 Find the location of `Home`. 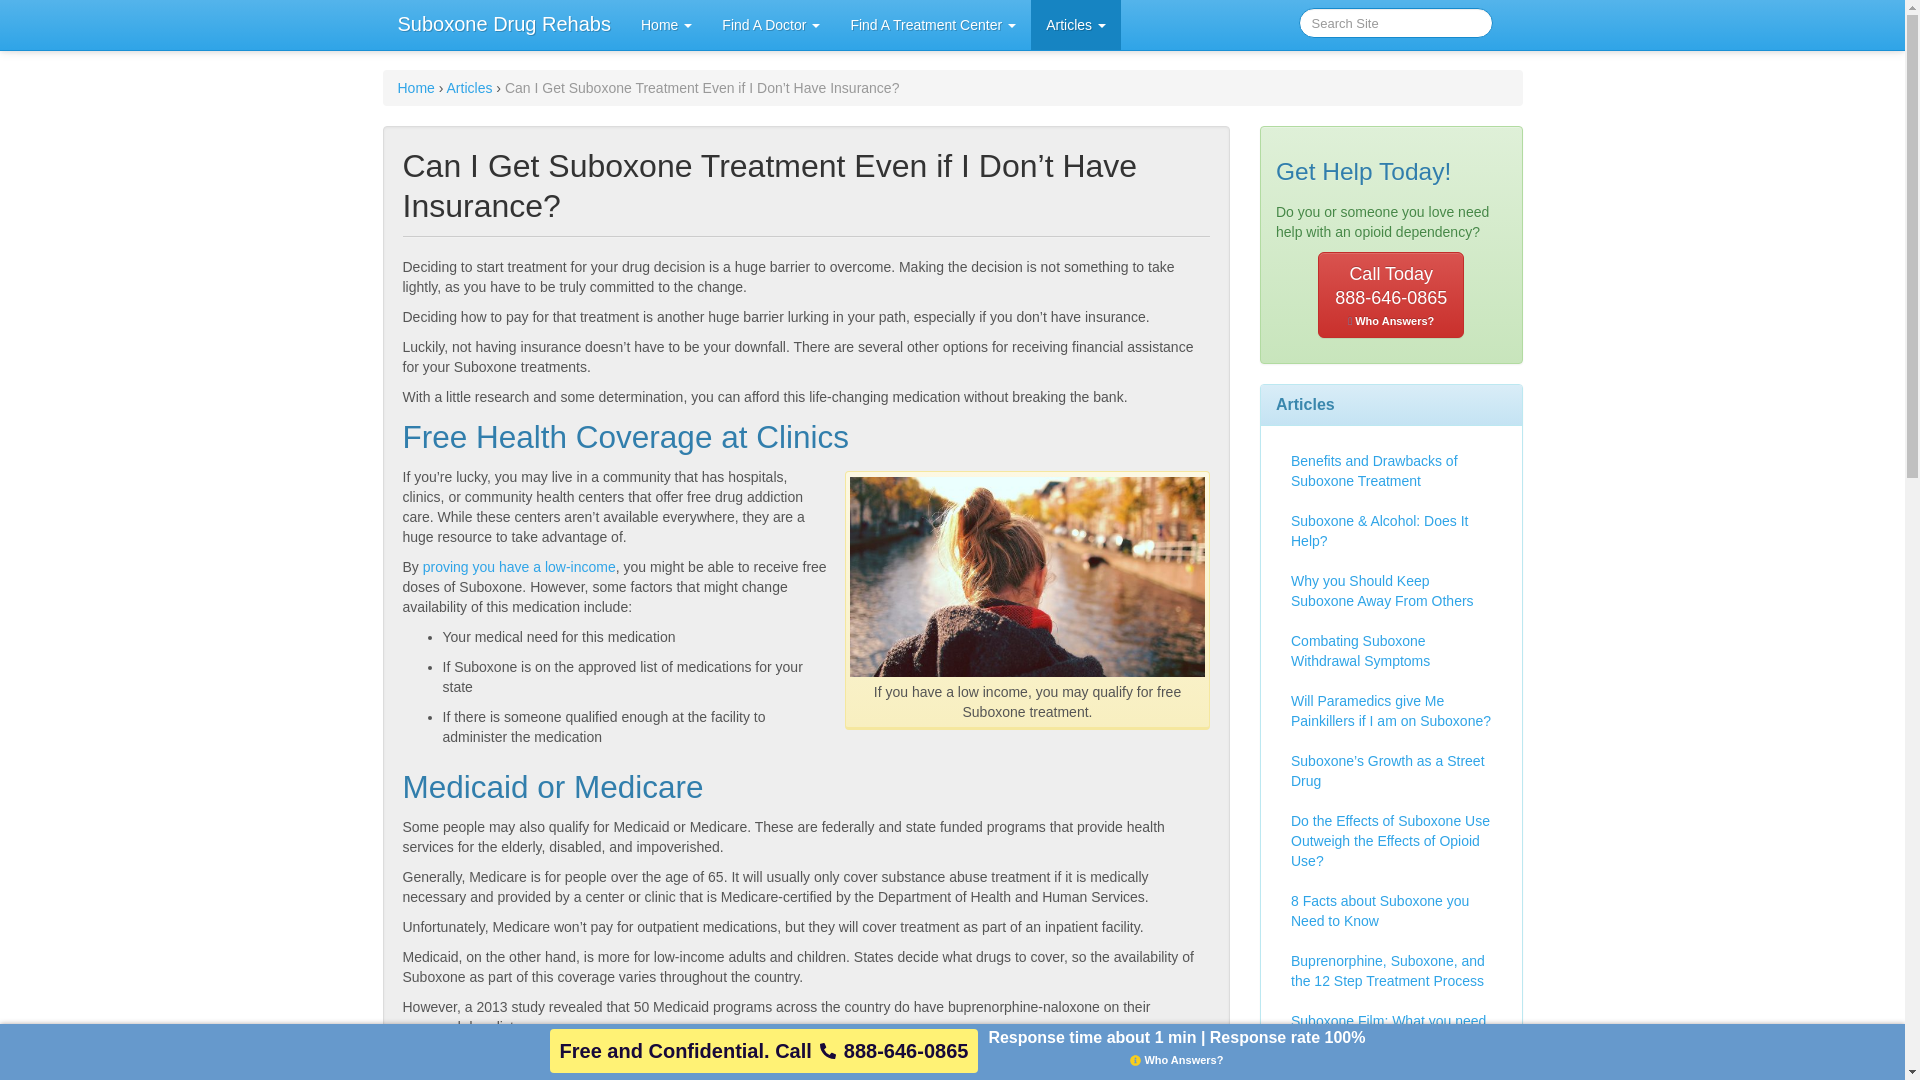

Home is located at coordinates (666, 24).